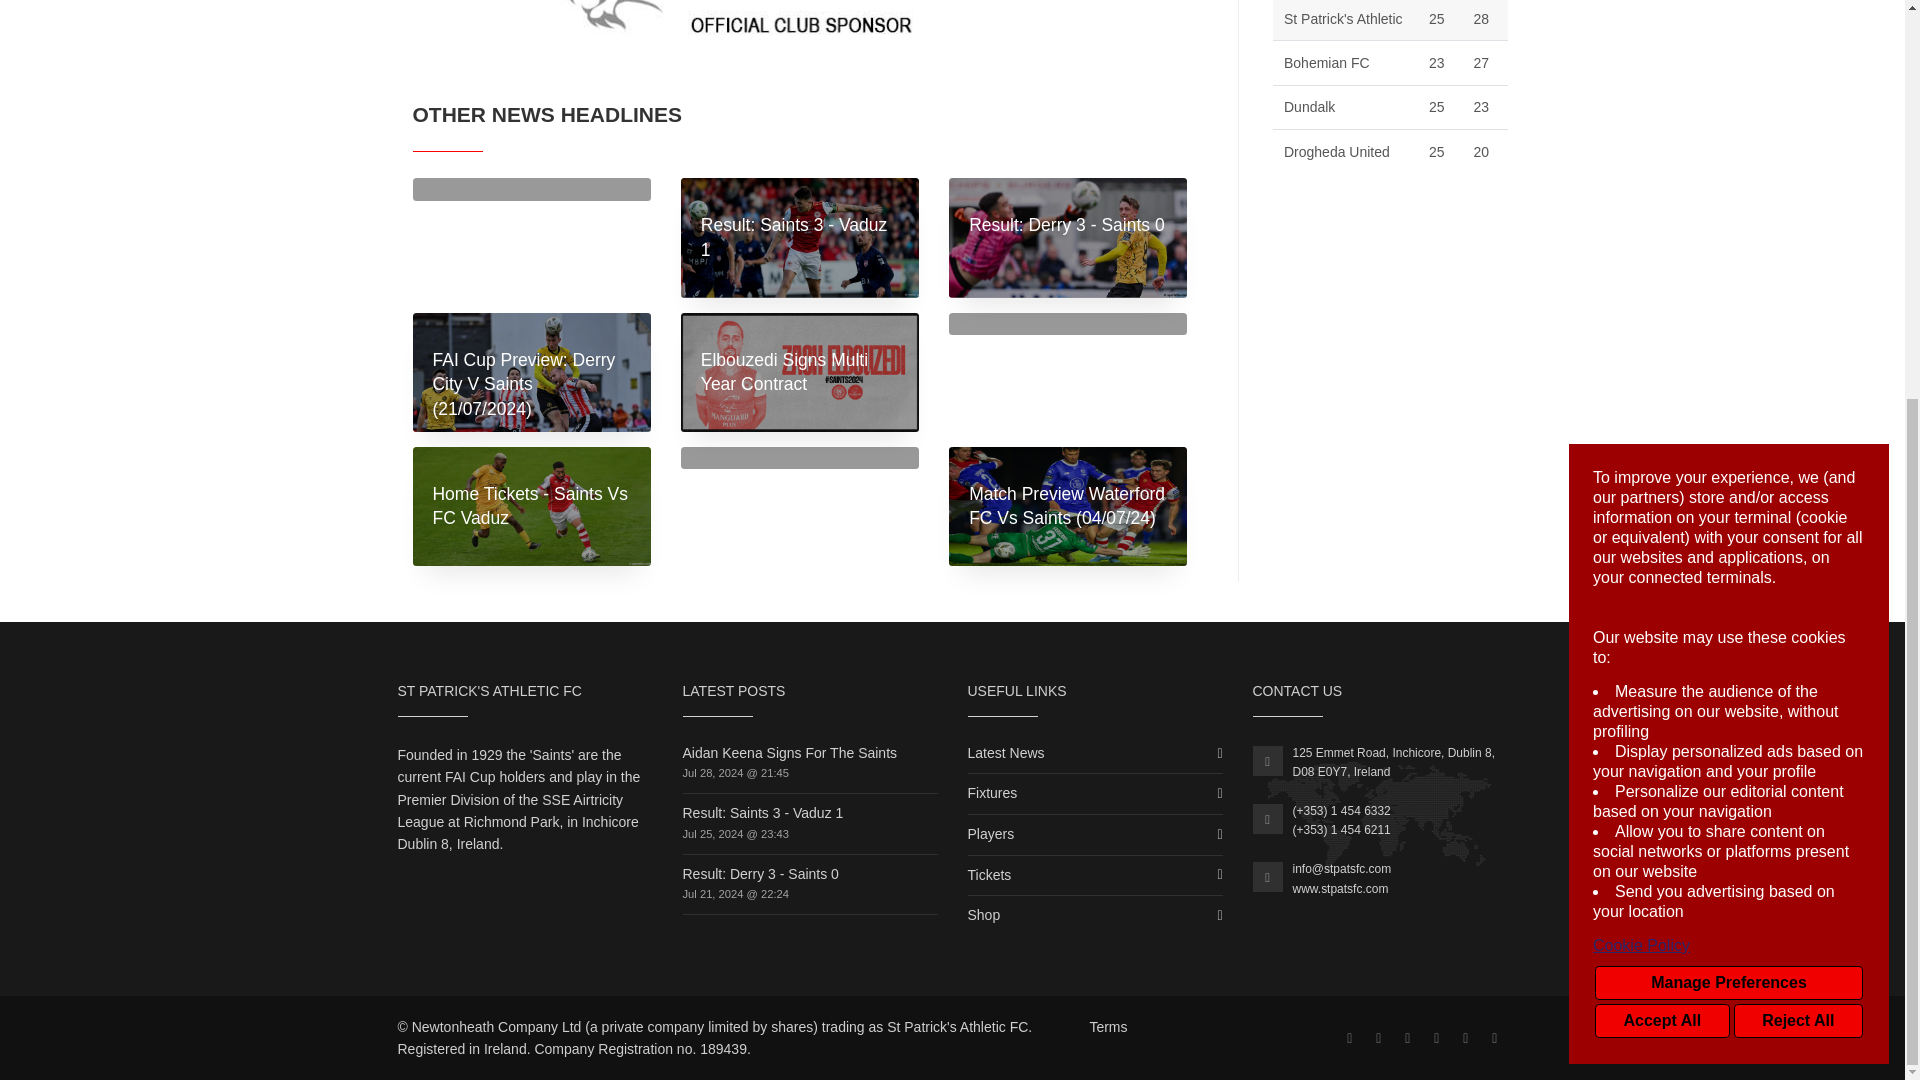 This screenshot has width=1920, height=1080. I want to click on Cookie Policy, so click(1728, 322).